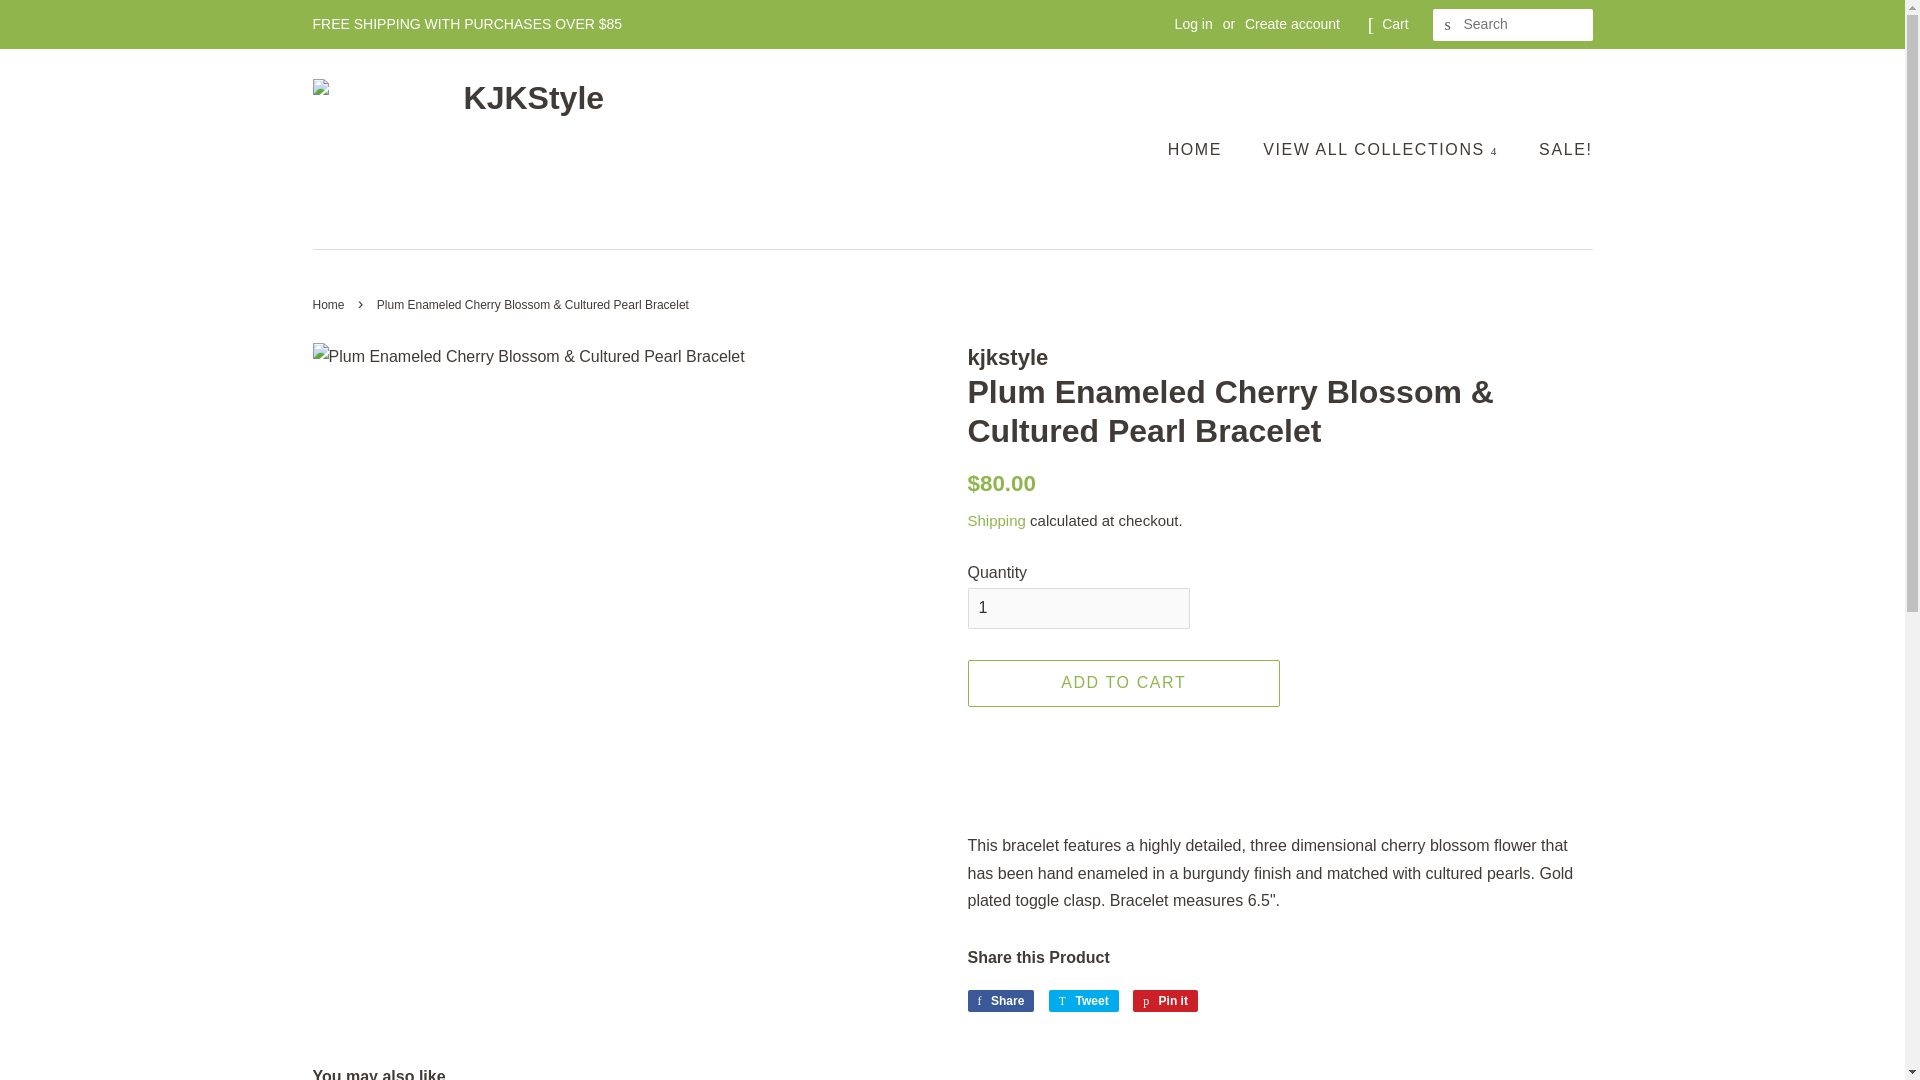  Describe the element at coordinates (1165, 1000) in the screenshot. I see `Pin on Pinterest` at that location.